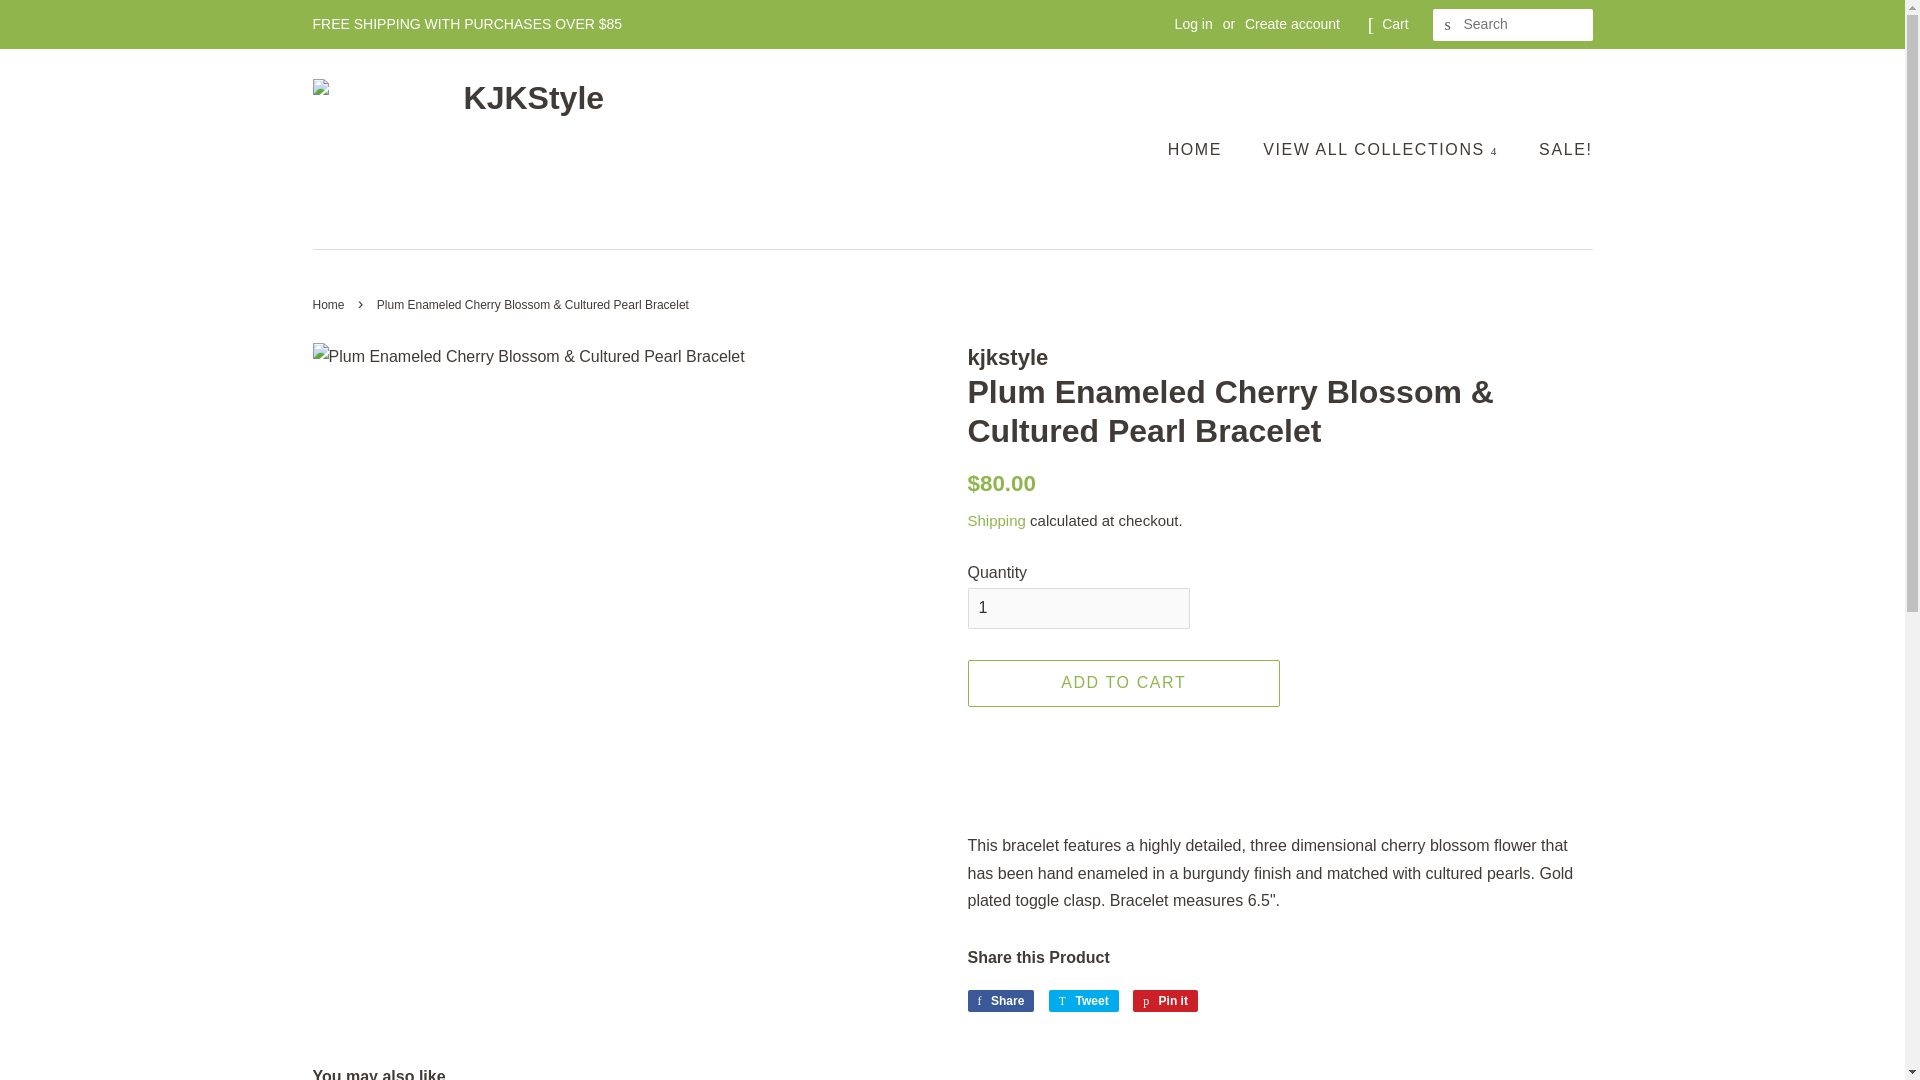  Describe the element at coordinates (1165, 1000) in the screenshot. I see `Pin on Pinterest` at that location.